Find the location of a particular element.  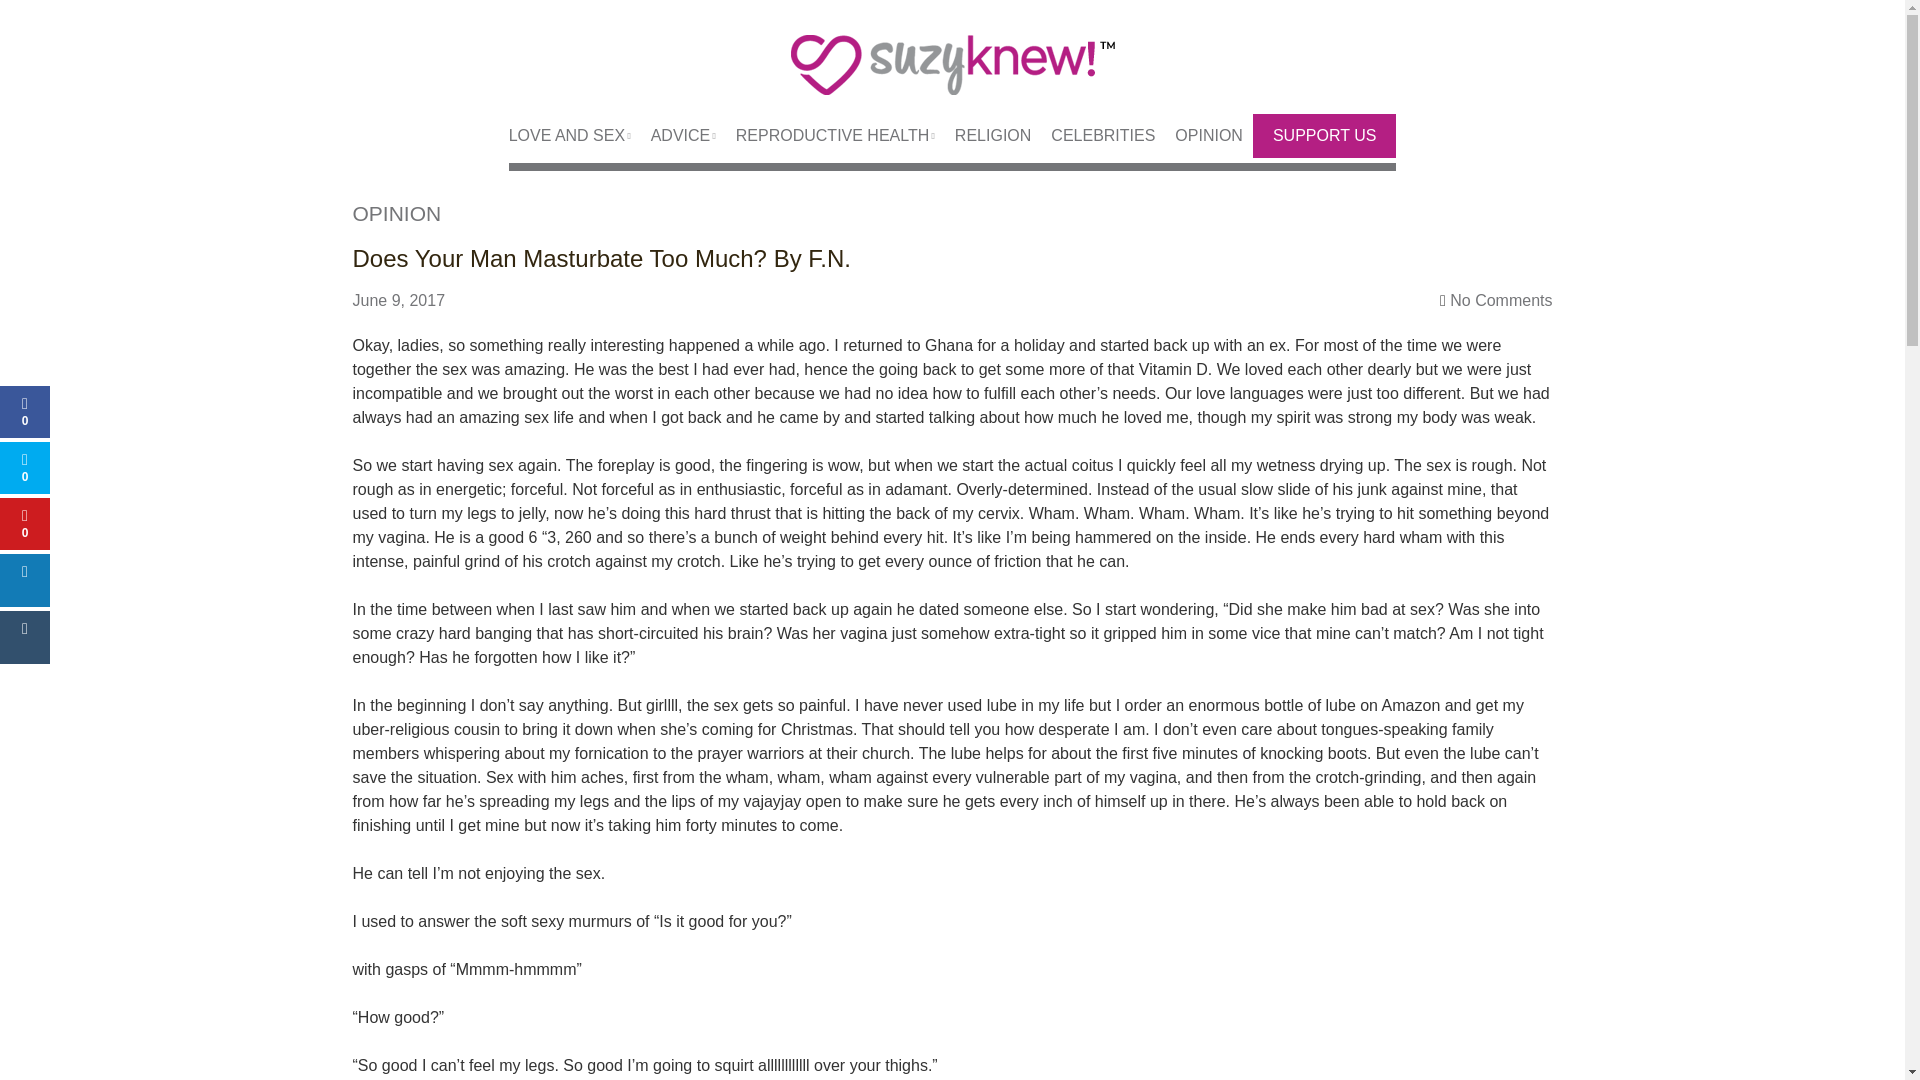

June 9, 2017 is located at coordinates (408, 300).